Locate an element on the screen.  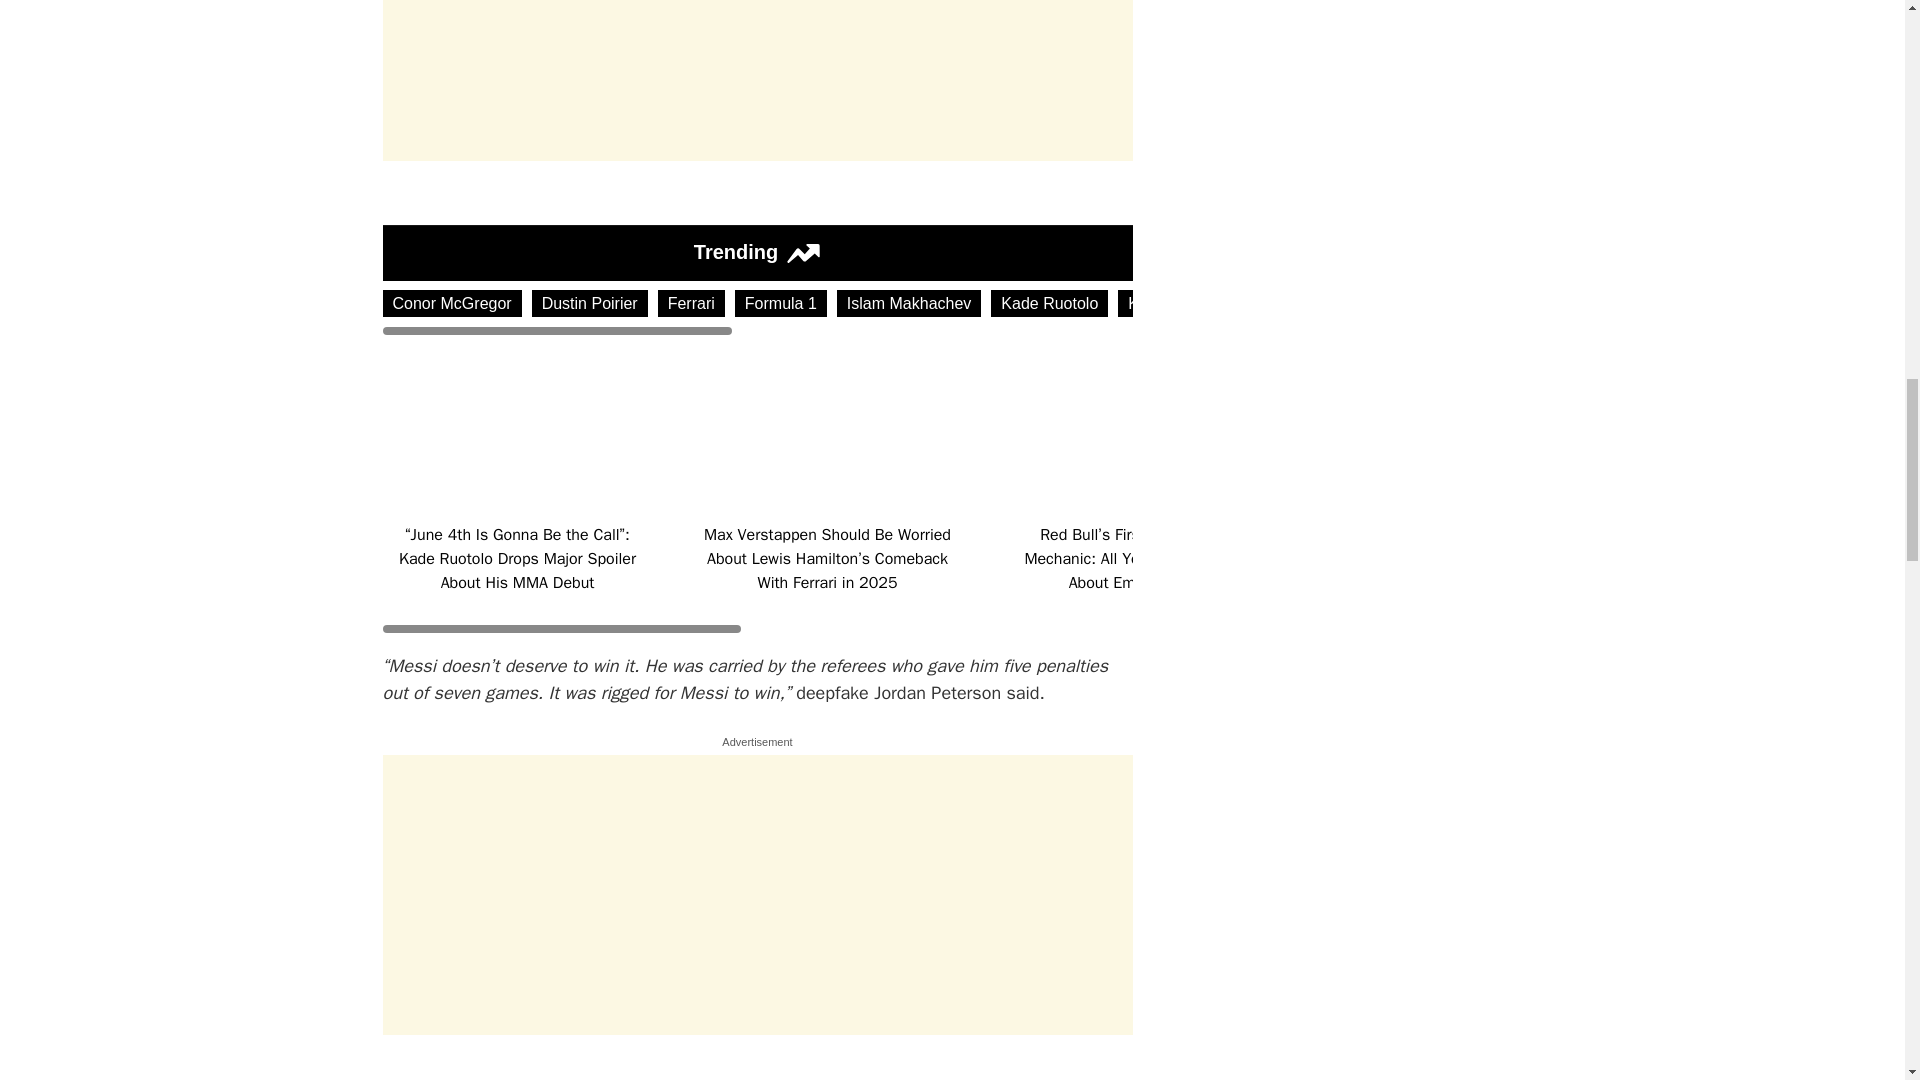
Formula 1 is located at coordinates (781, 304).